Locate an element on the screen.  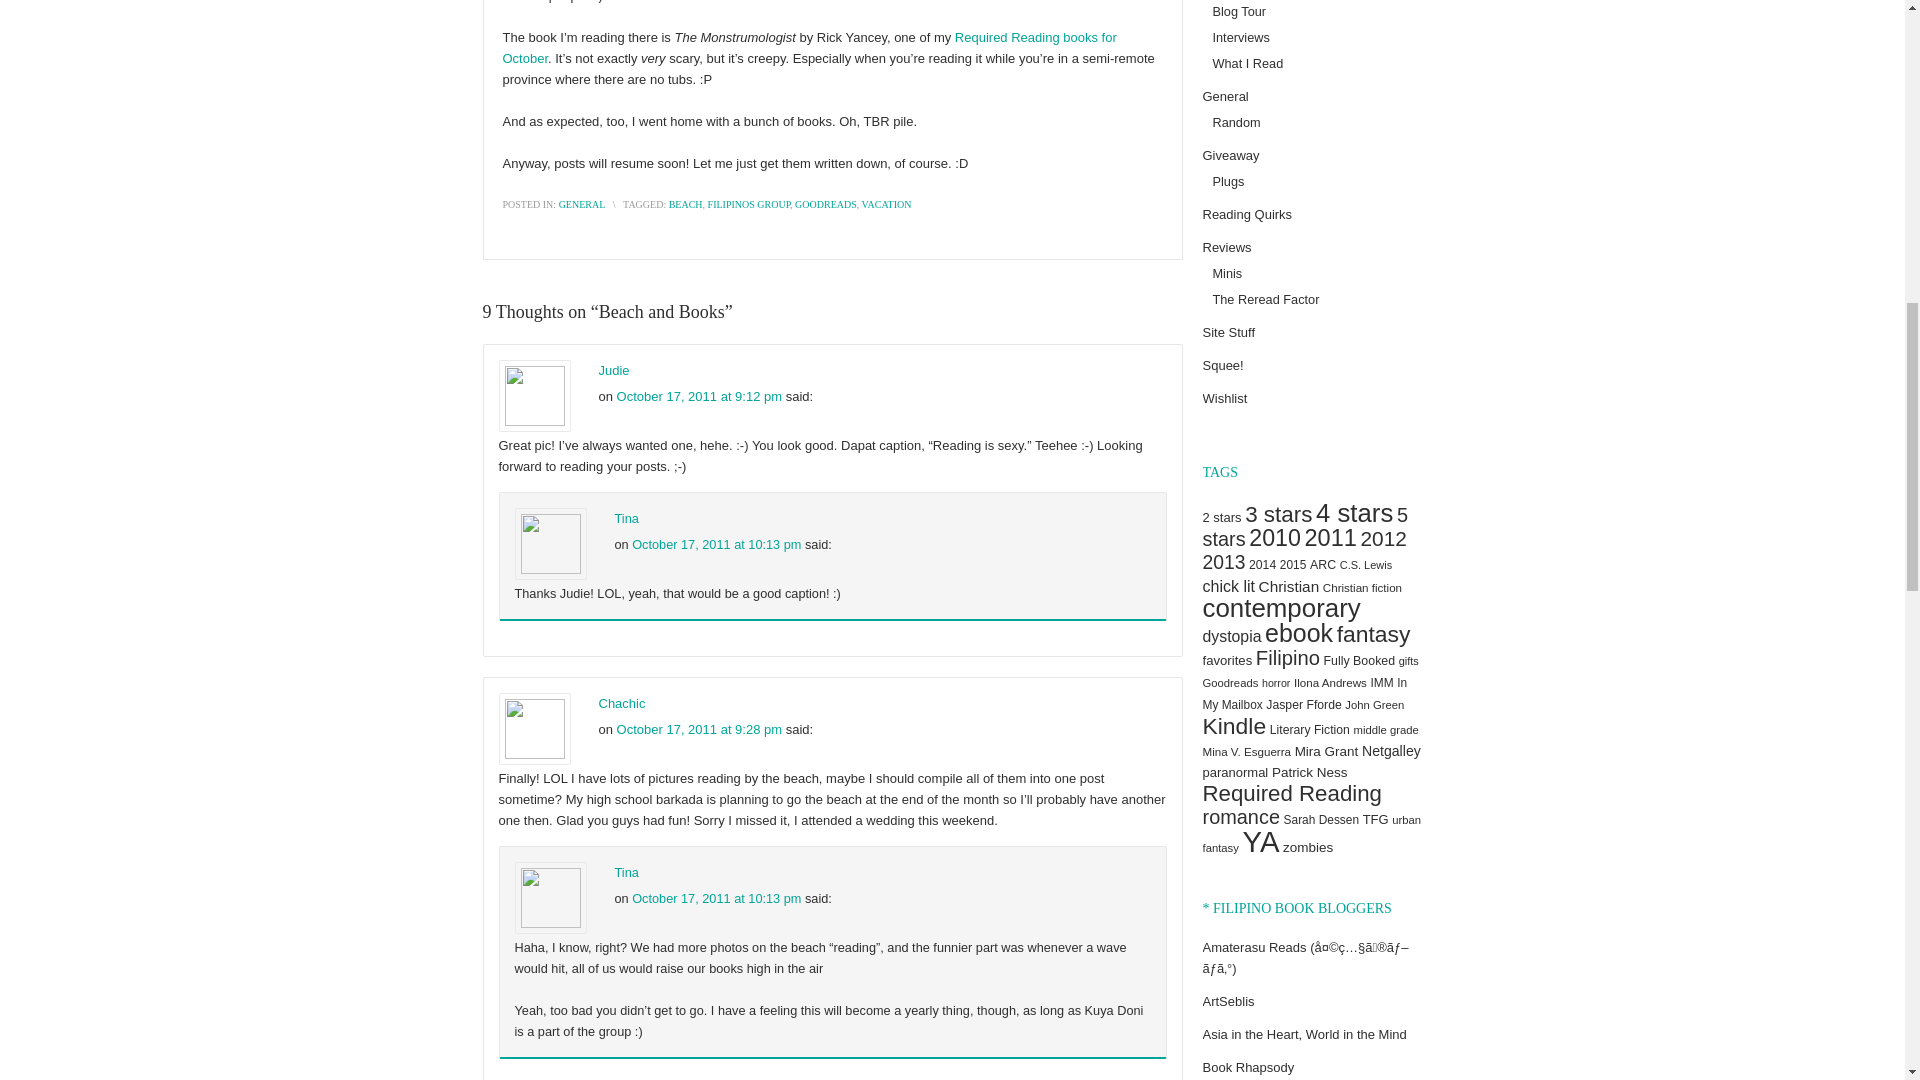
October 17, 2011 at 10:13 pm is located at coordinates (716, 544).